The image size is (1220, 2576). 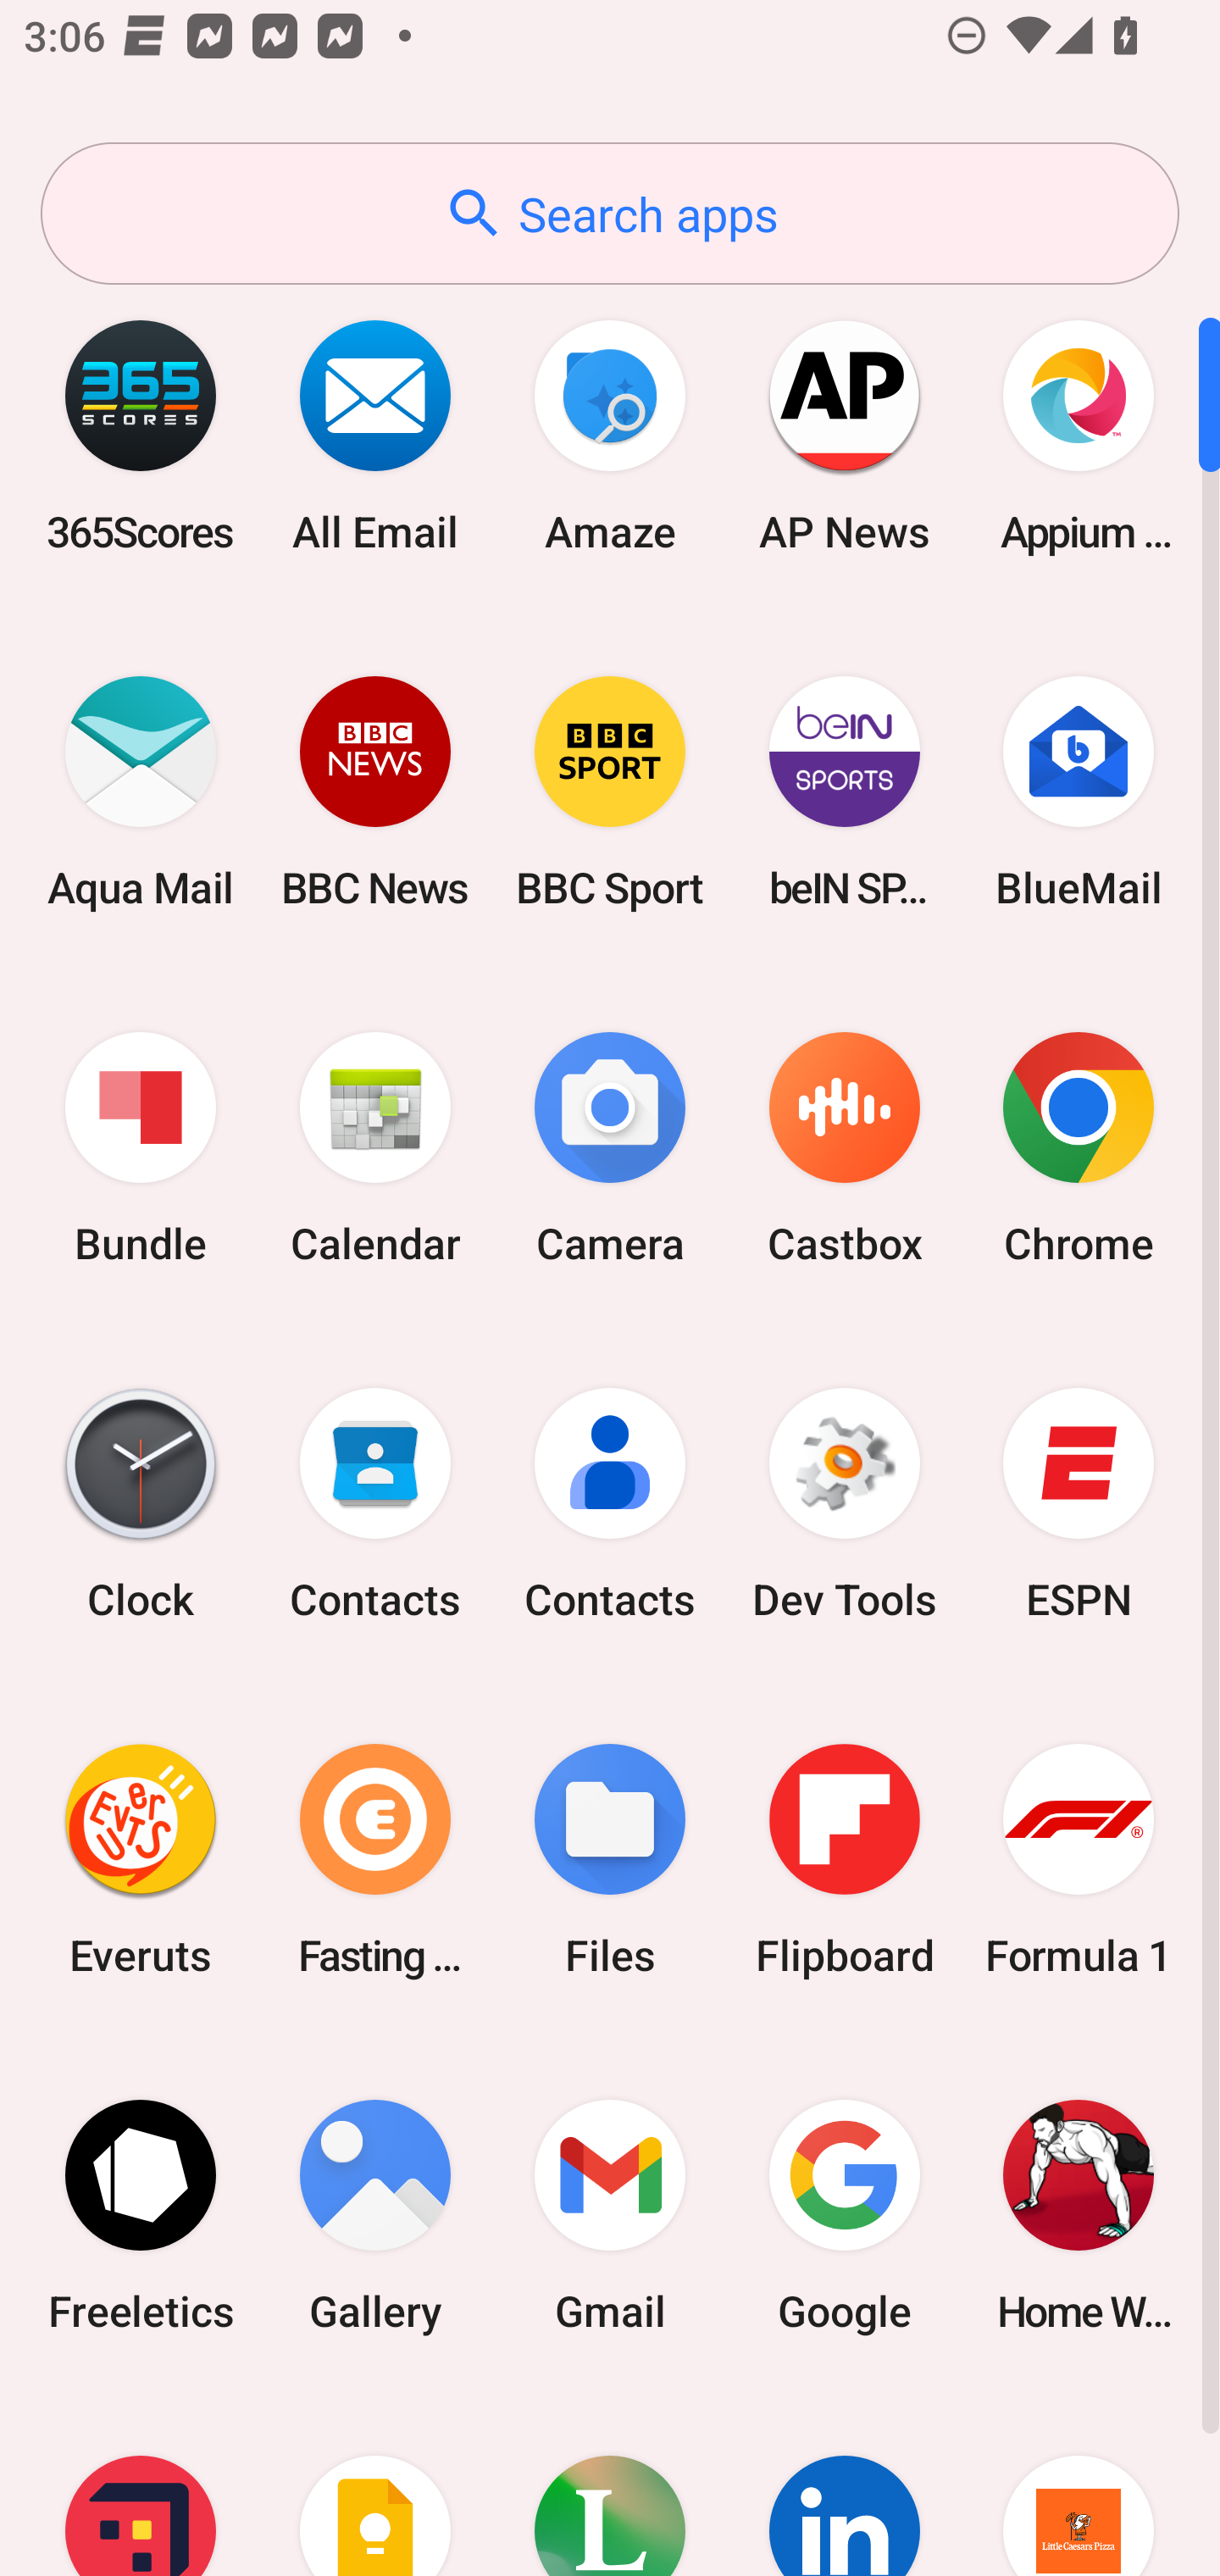 I want to click on 365Scores, so click(x=141, y=436).